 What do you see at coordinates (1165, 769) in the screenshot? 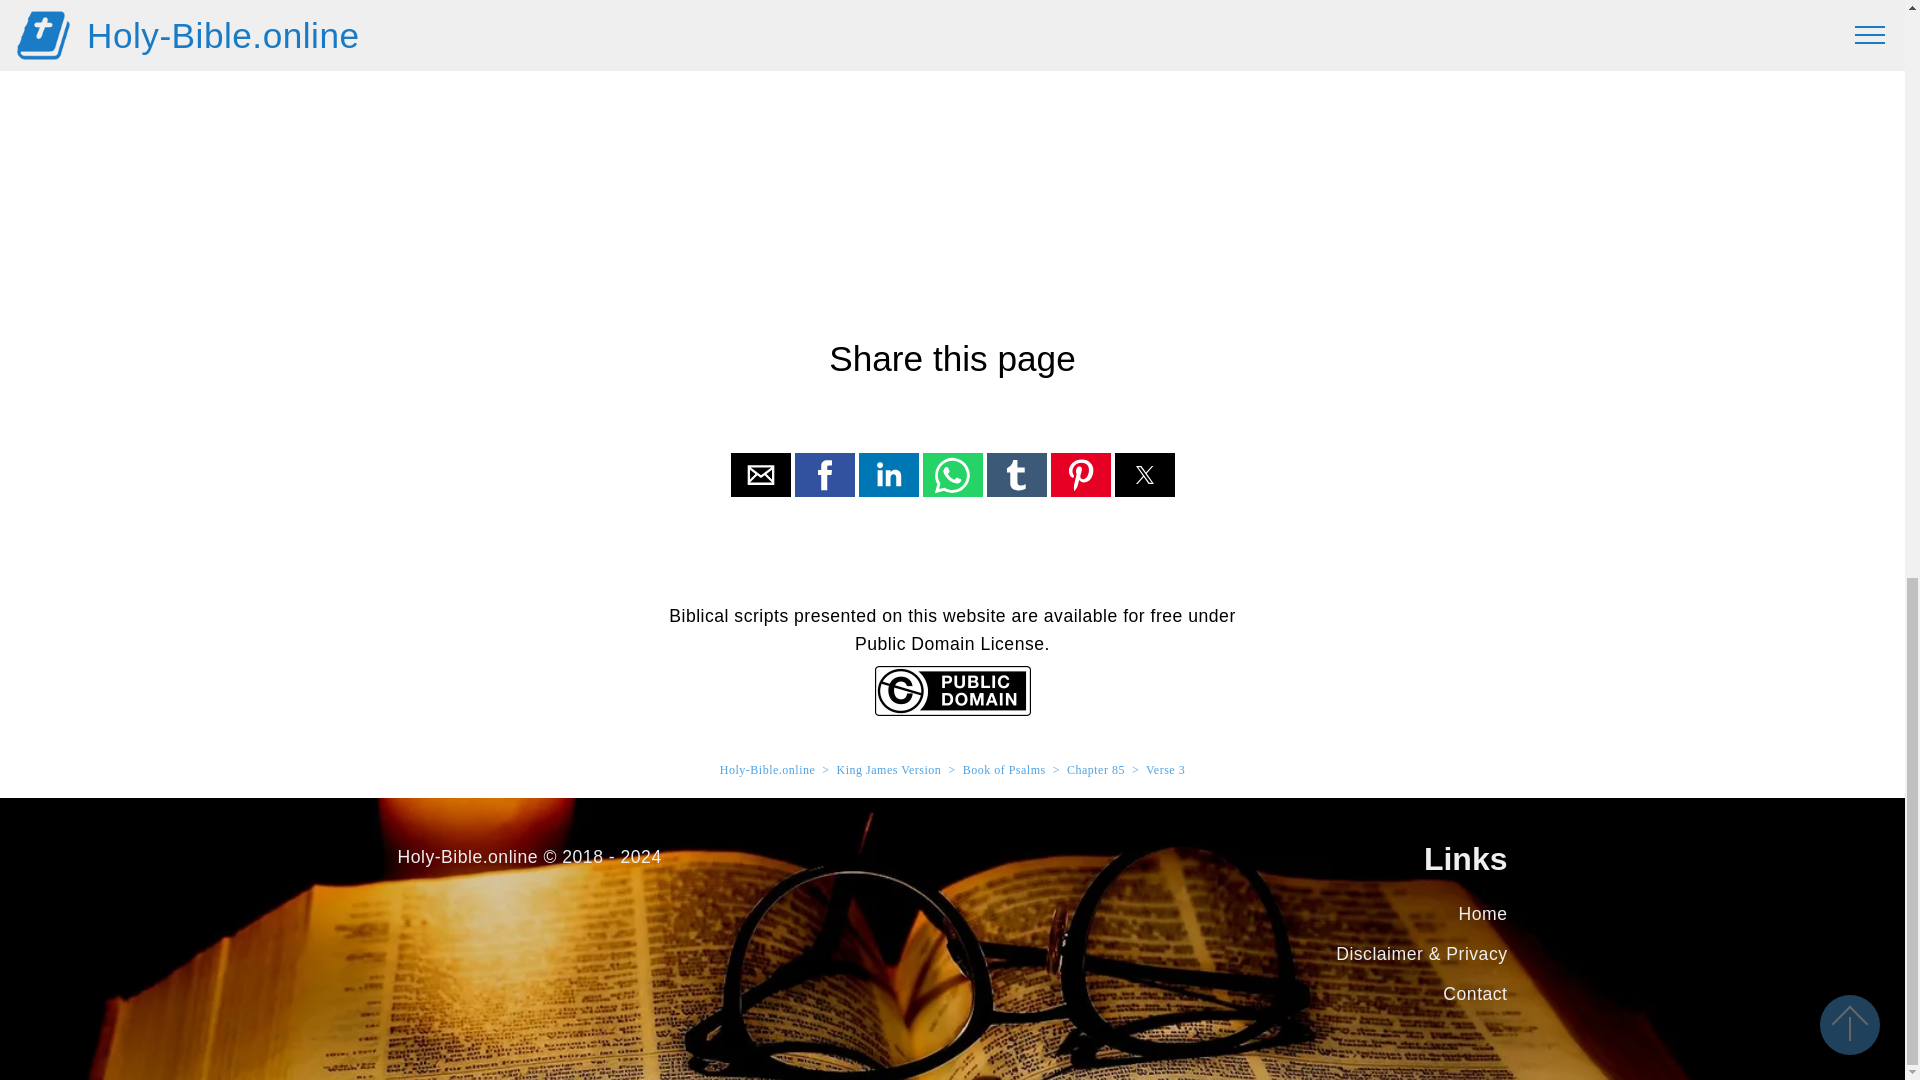
I see `Verse 3` at bounding box center [1165, 769].